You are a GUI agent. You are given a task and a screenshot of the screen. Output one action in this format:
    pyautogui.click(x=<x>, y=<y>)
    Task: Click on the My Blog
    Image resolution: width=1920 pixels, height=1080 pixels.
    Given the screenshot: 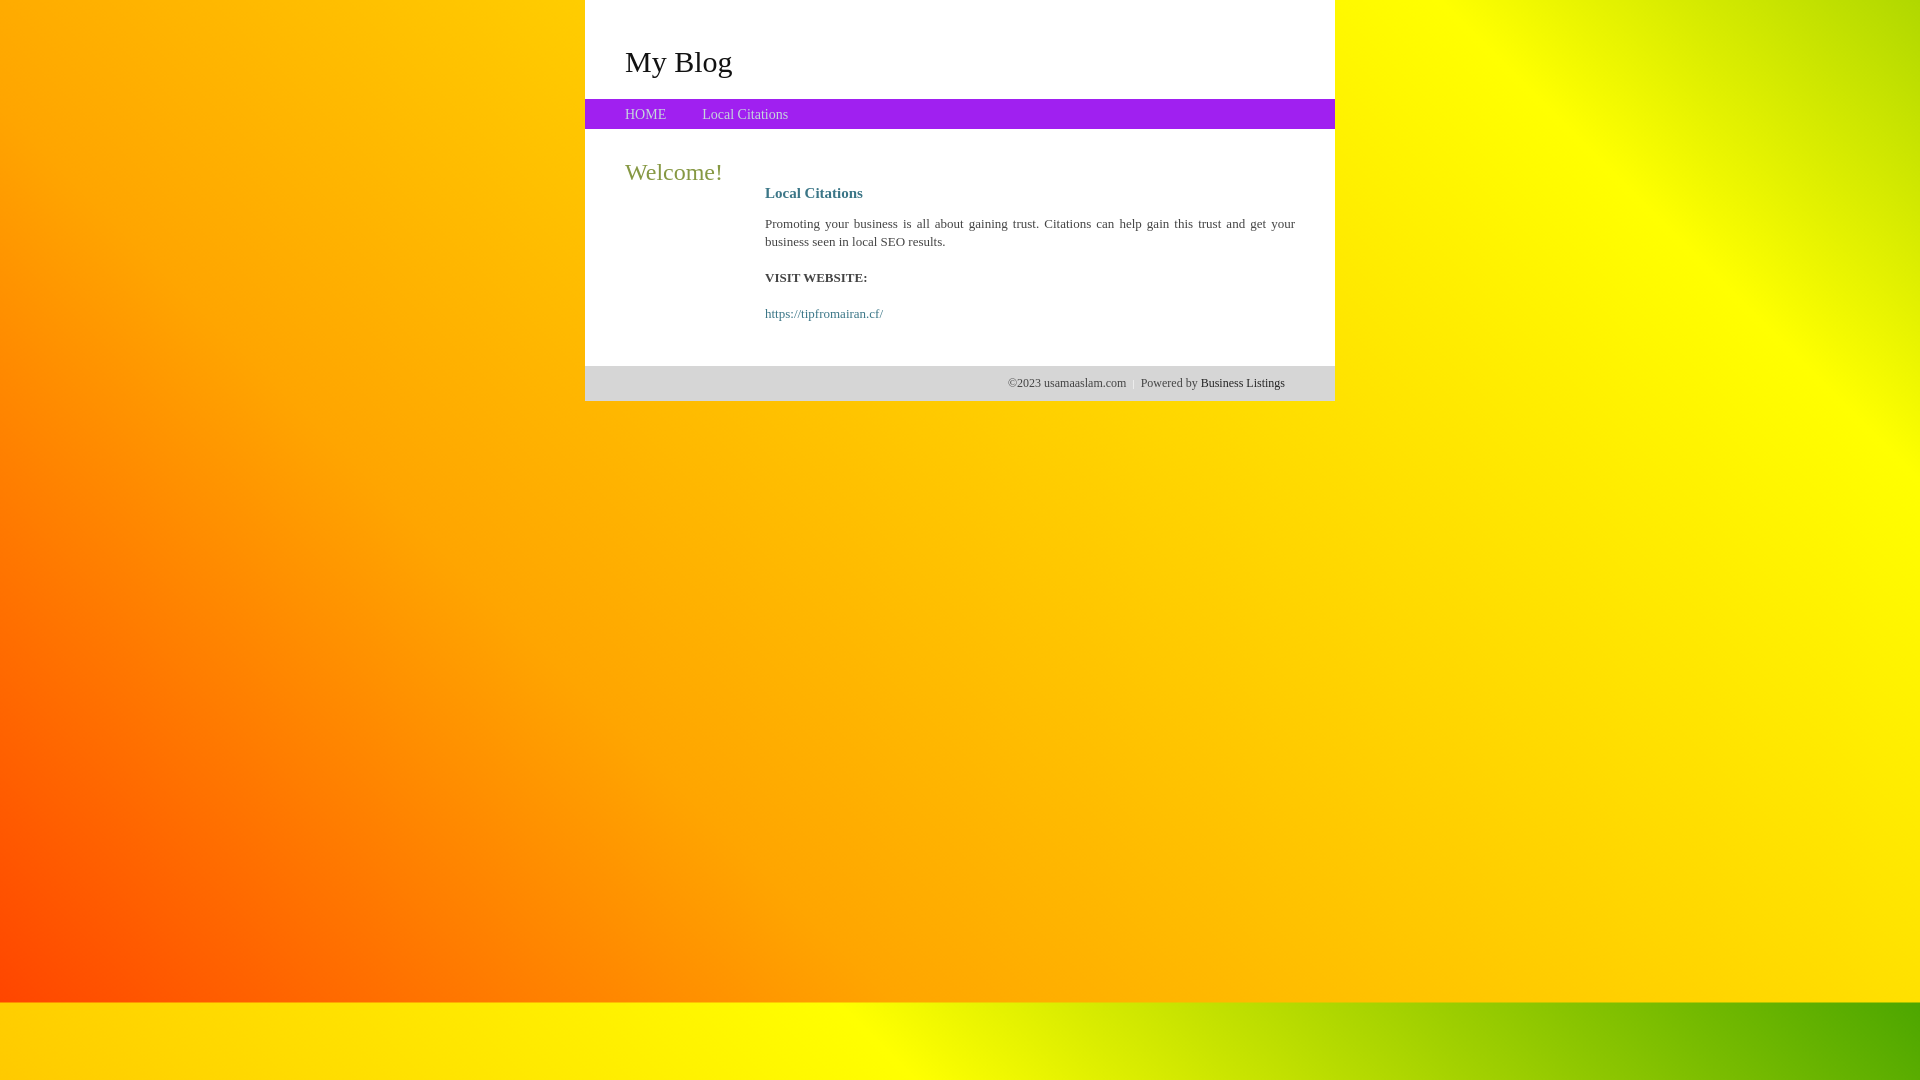 What is the action you would take?
    pyautogui.click(x=679, y=61)
    